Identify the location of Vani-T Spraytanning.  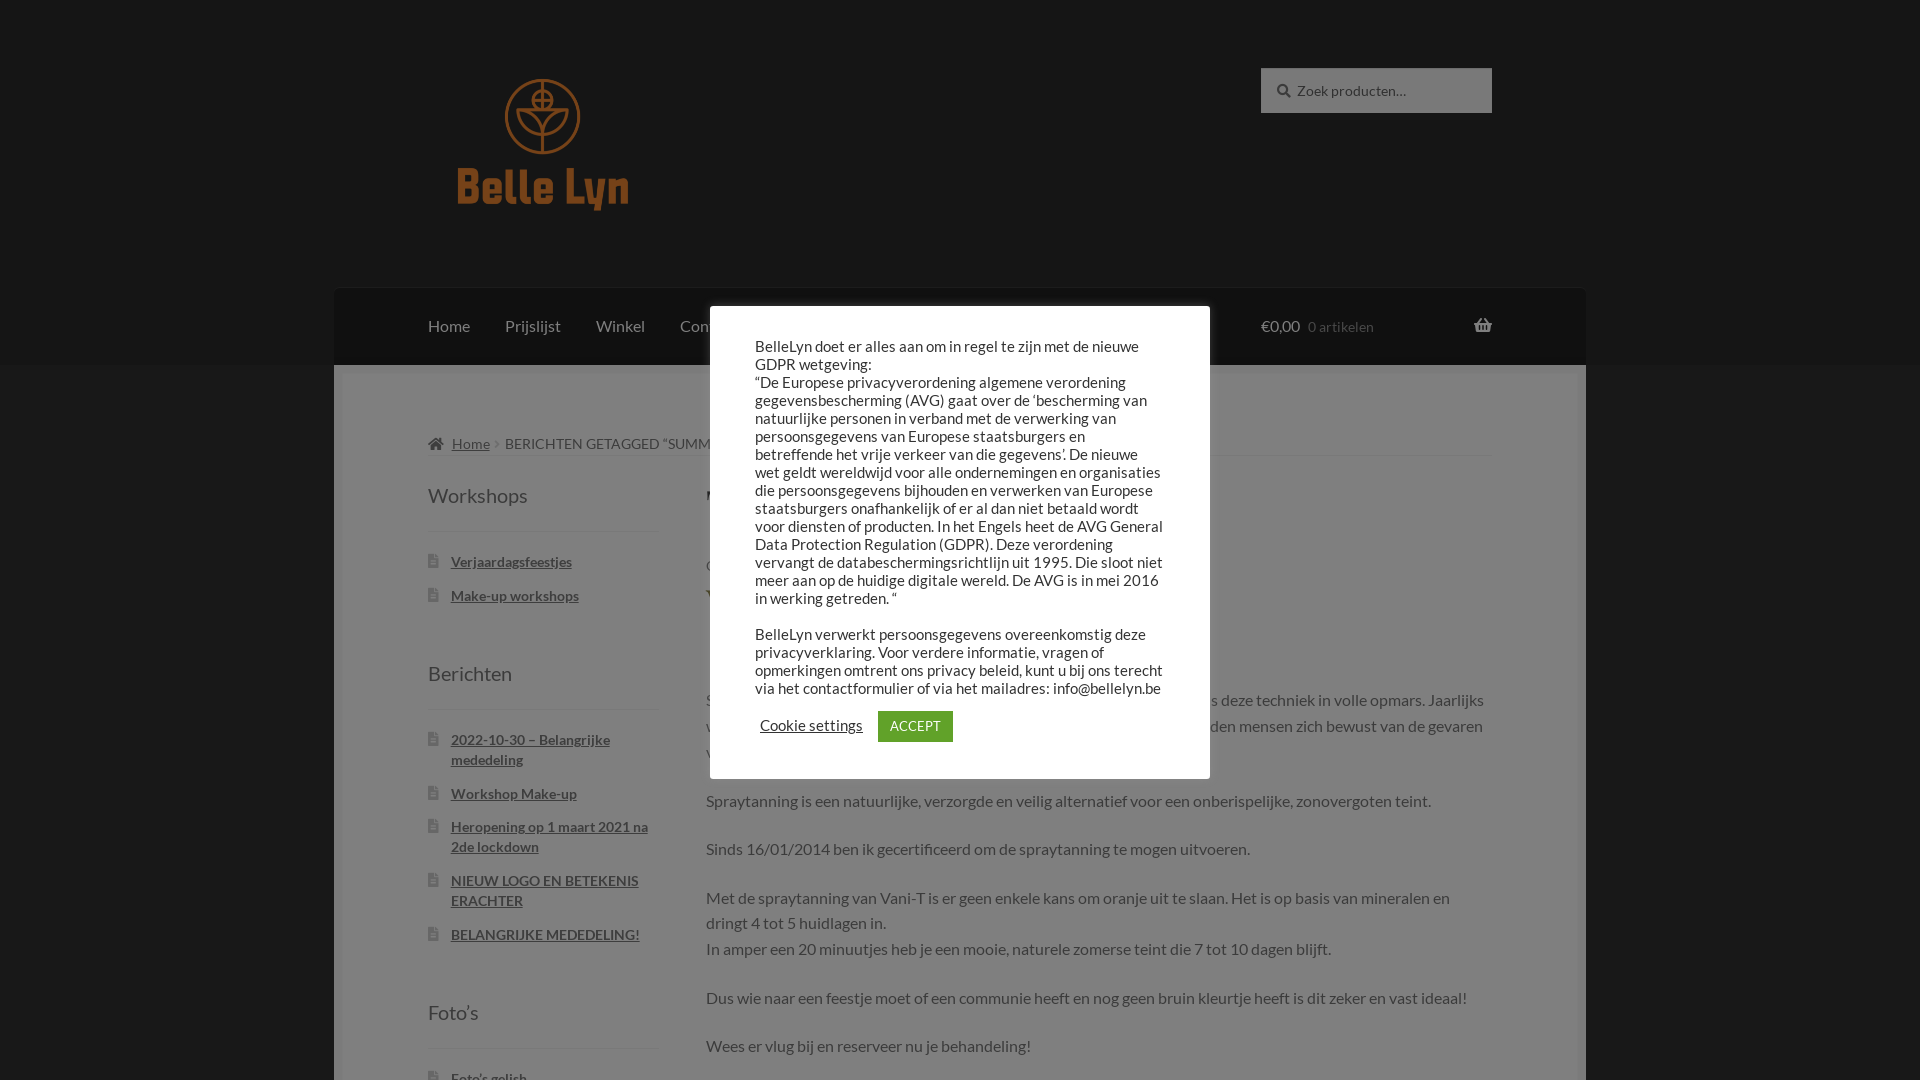
(900, 603).